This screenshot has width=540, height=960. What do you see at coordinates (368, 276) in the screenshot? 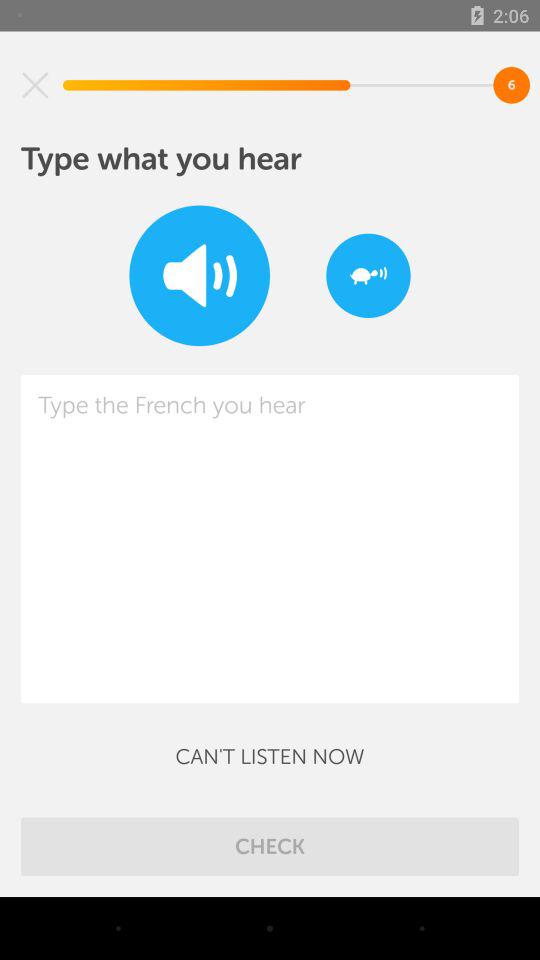
I see `open the item at the top right corner` at bounding box center [368, 276].